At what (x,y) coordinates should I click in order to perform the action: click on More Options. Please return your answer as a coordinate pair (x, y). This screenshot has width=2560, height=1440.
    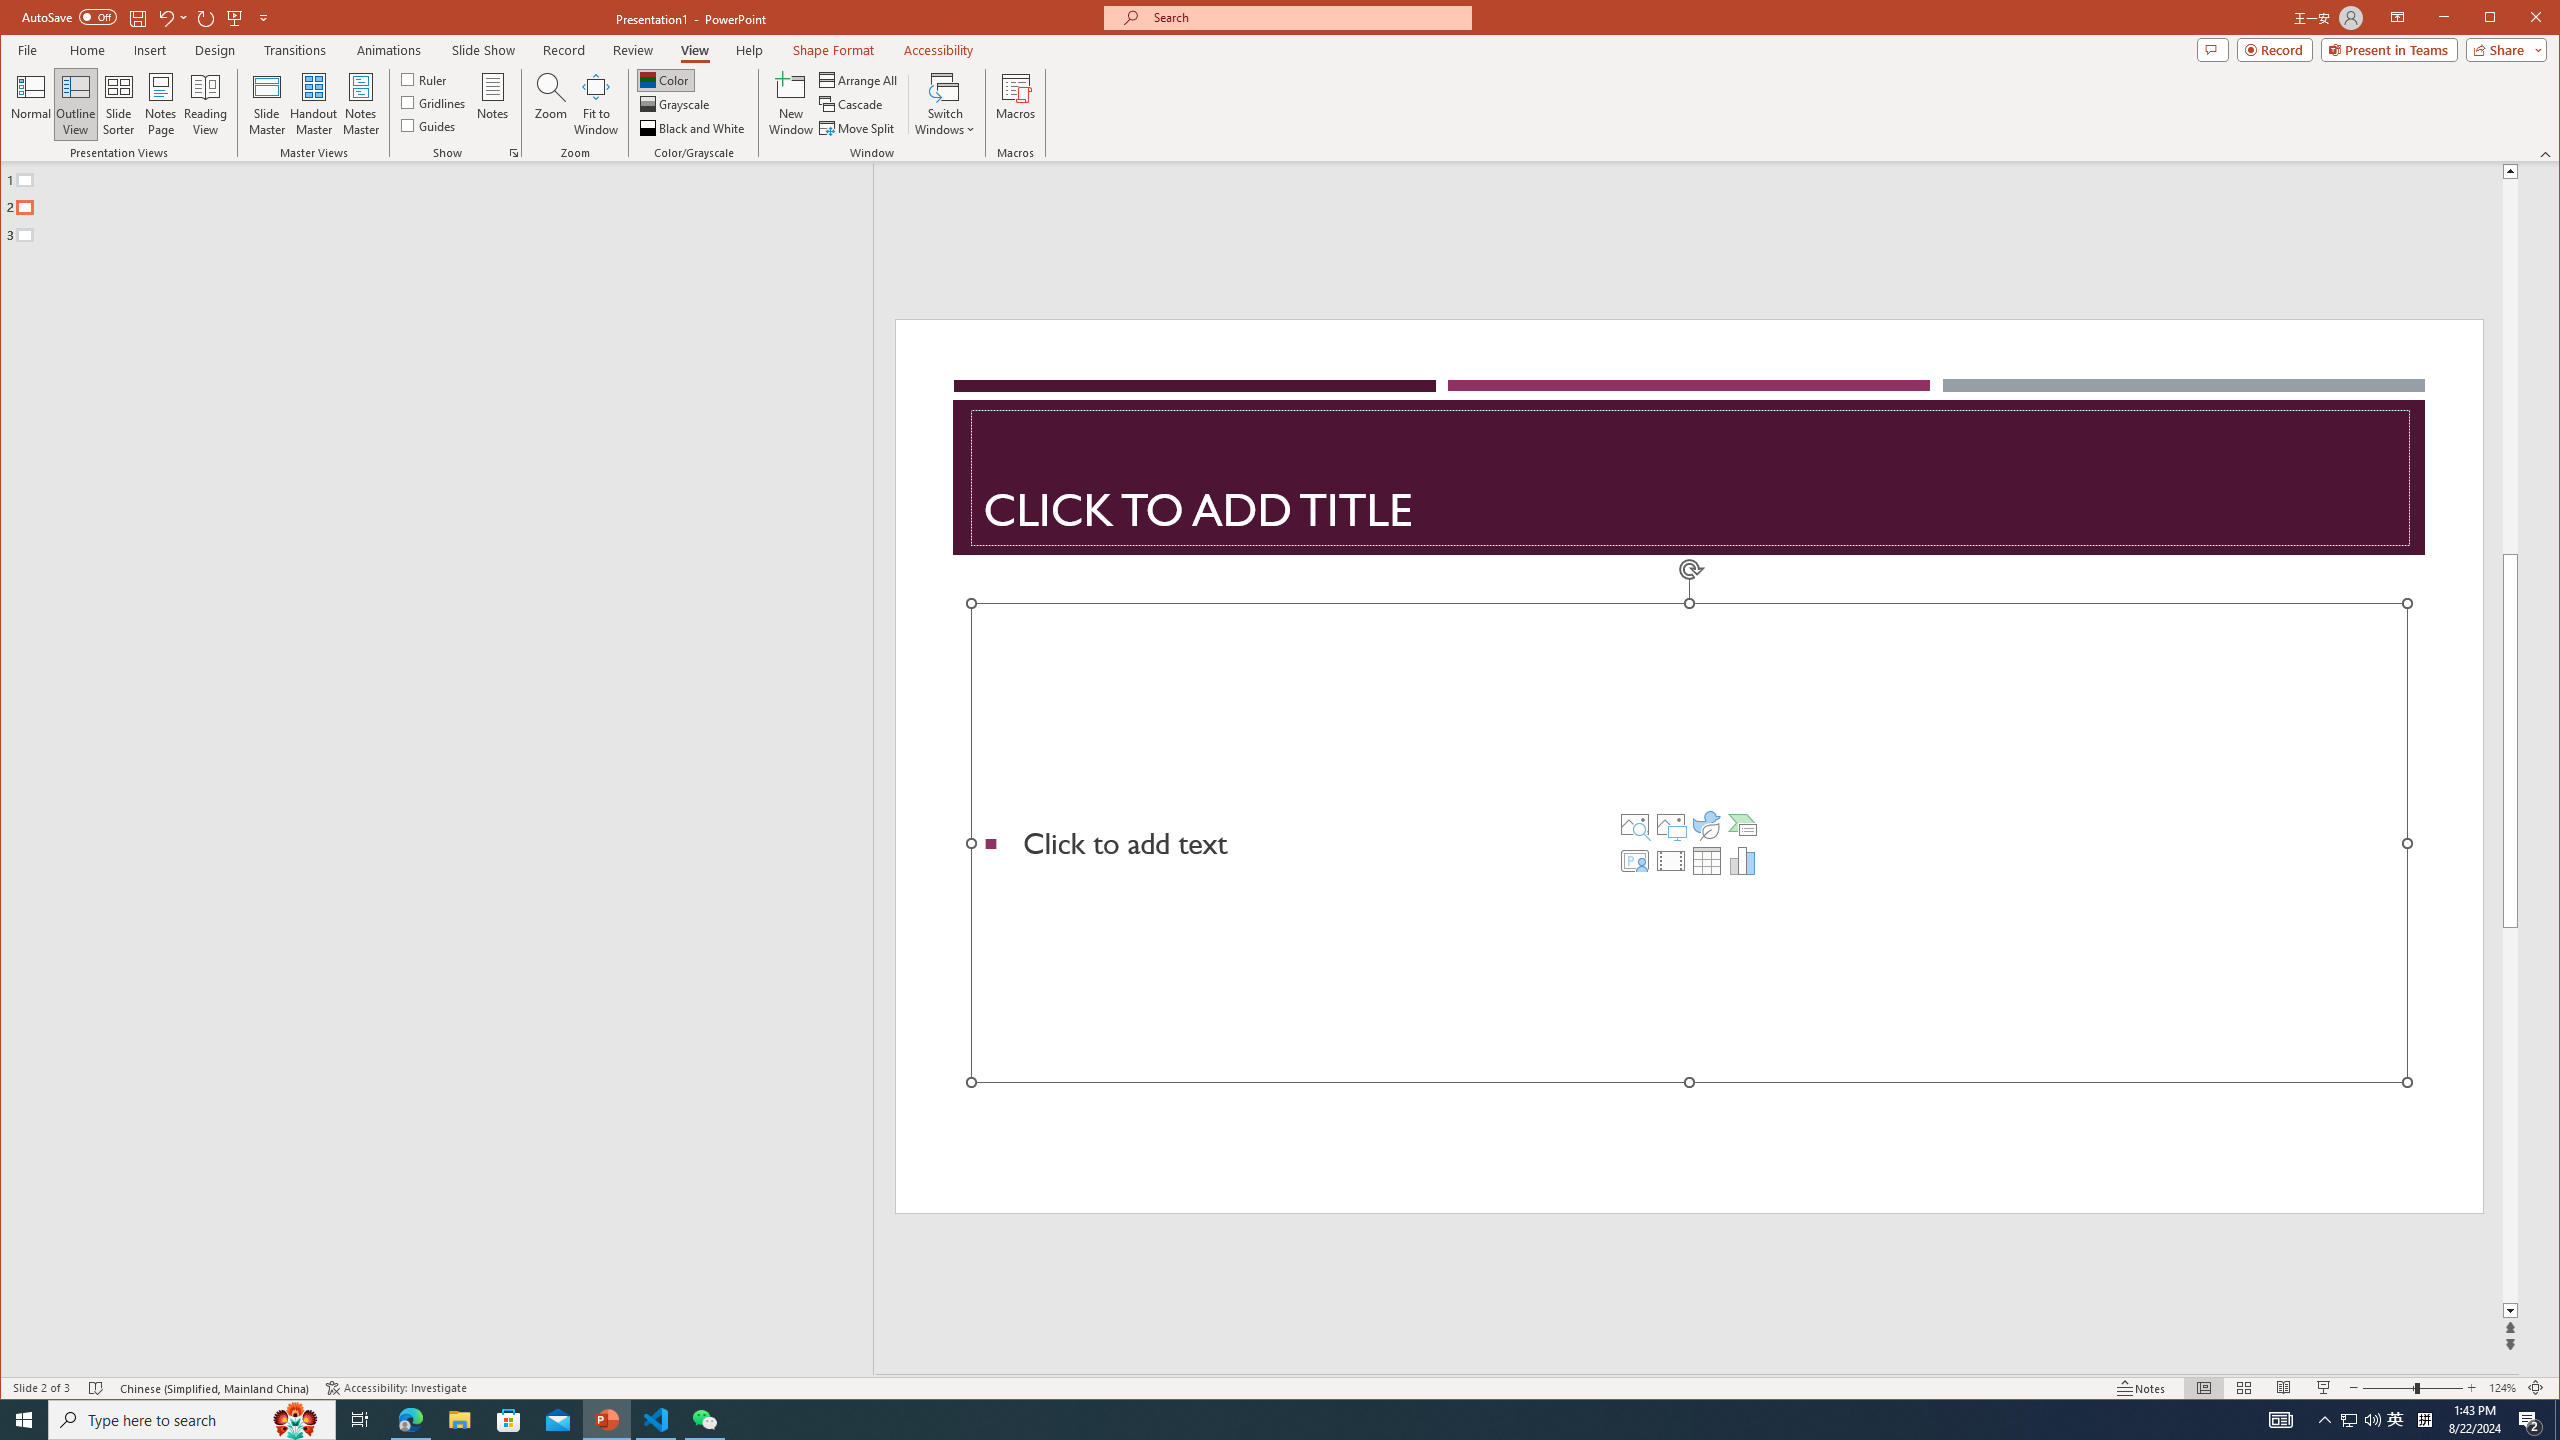
    Looking at the image, I should click on (186, 17).